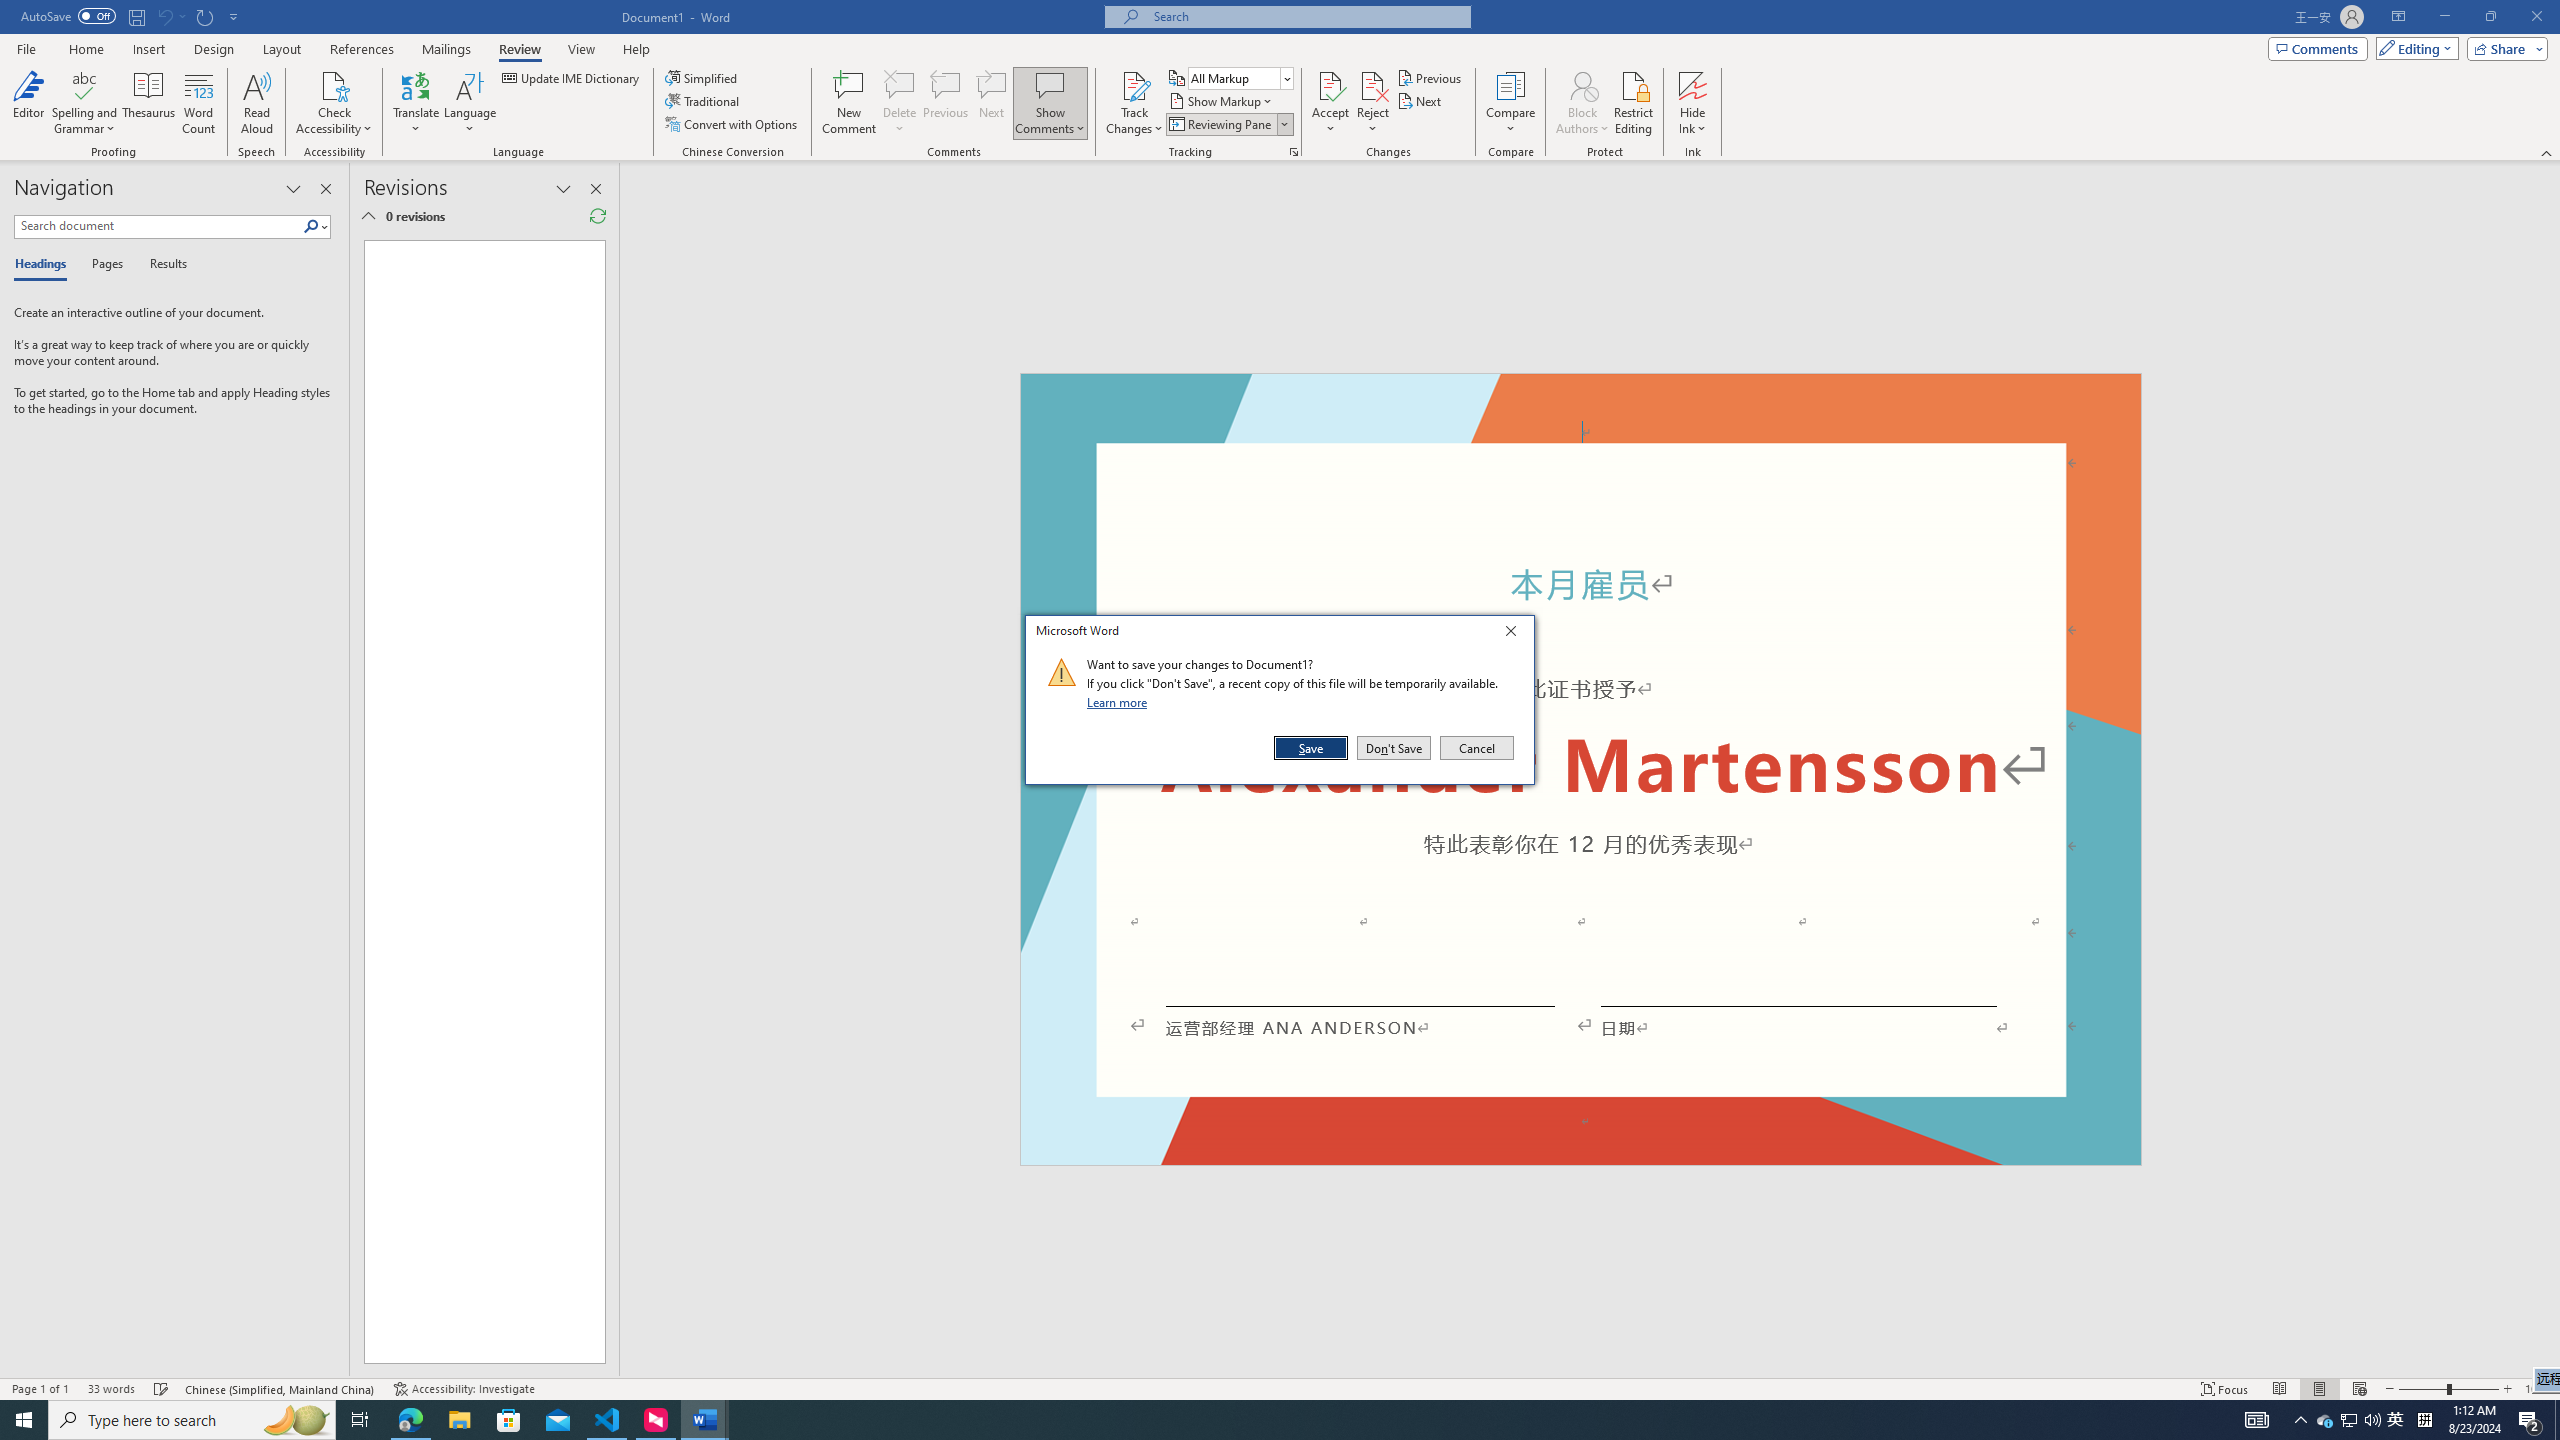 The width and height of the screenshot is (2560, 1440). Describe the element at coordinates (1294, 152) in the screenshot. I see `Header -Section 1-` at that location.